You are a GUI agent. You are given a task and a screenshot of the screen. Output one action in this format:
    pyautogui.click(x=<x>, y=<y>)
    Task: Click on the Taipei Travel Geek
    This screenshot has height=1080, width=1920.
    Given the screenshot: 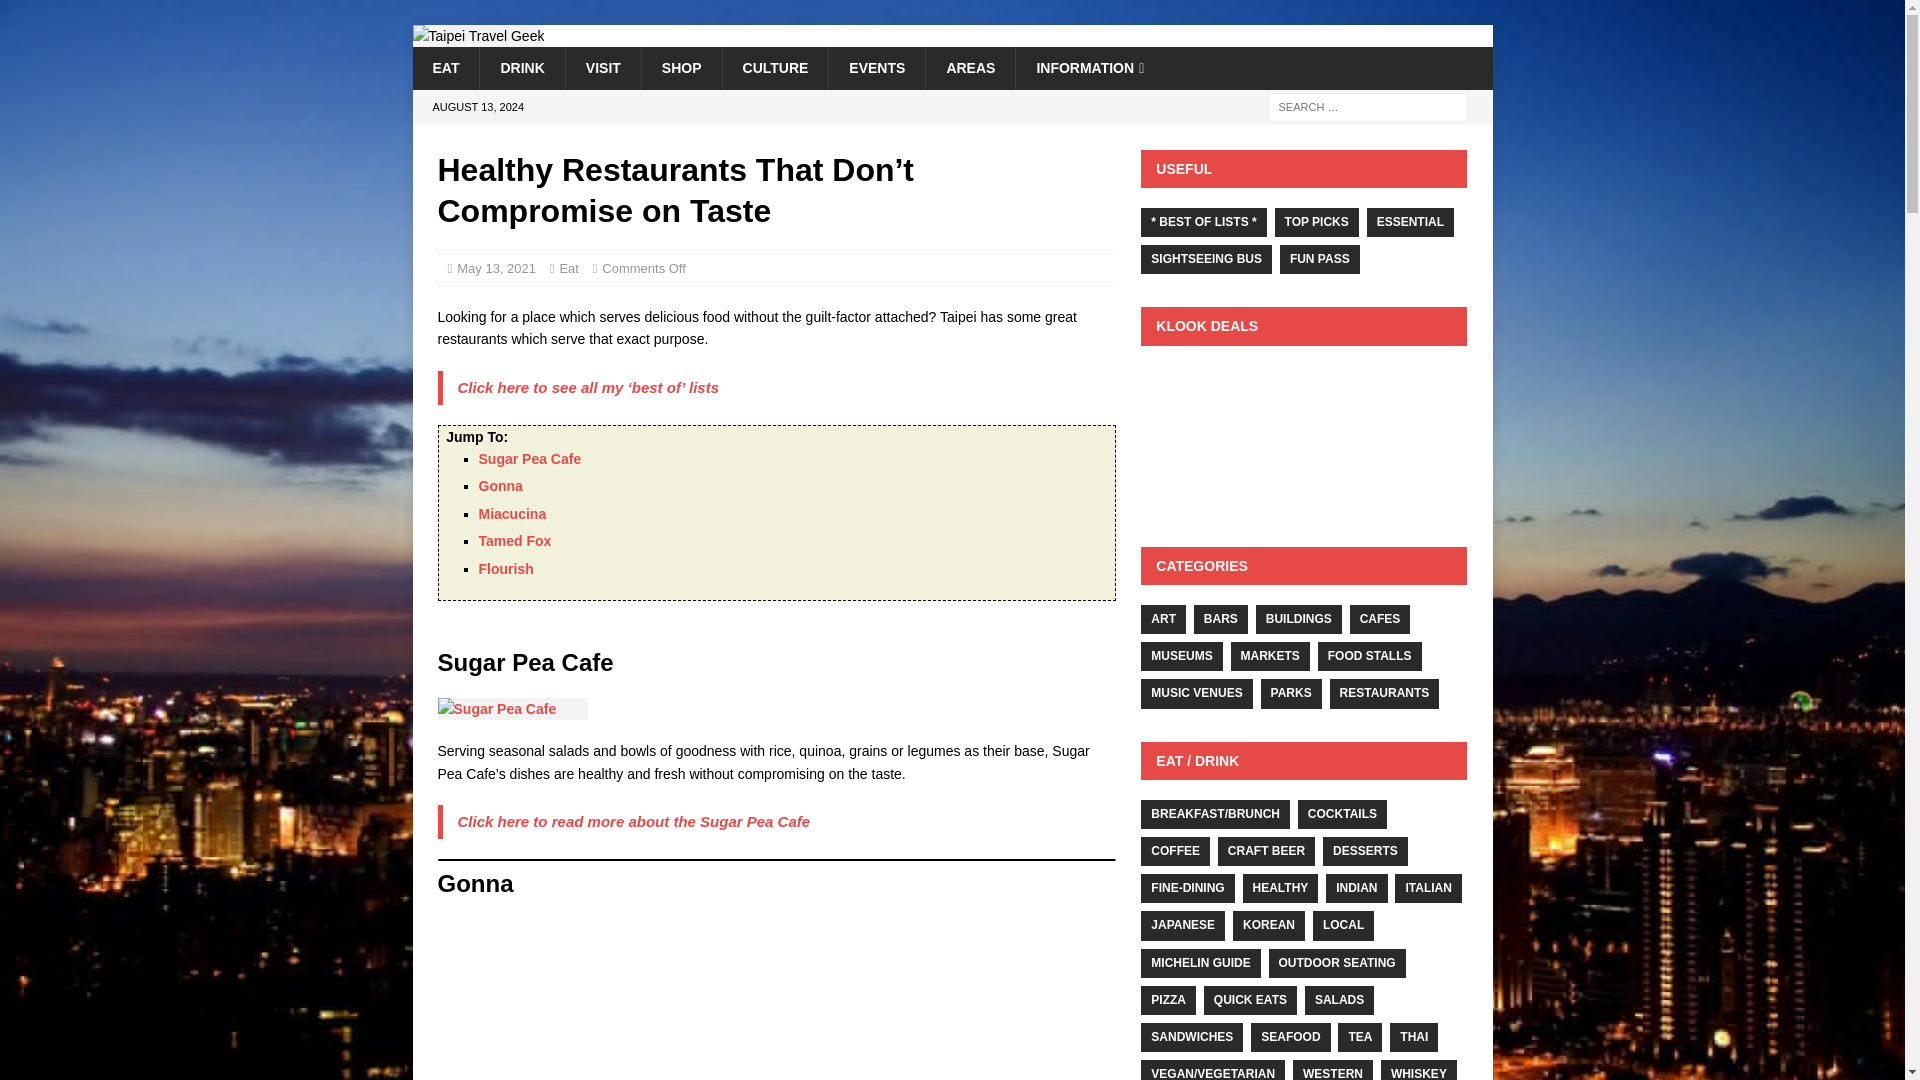 What is the action you would take?
    pyautogui.click(x=478, y=36)
    